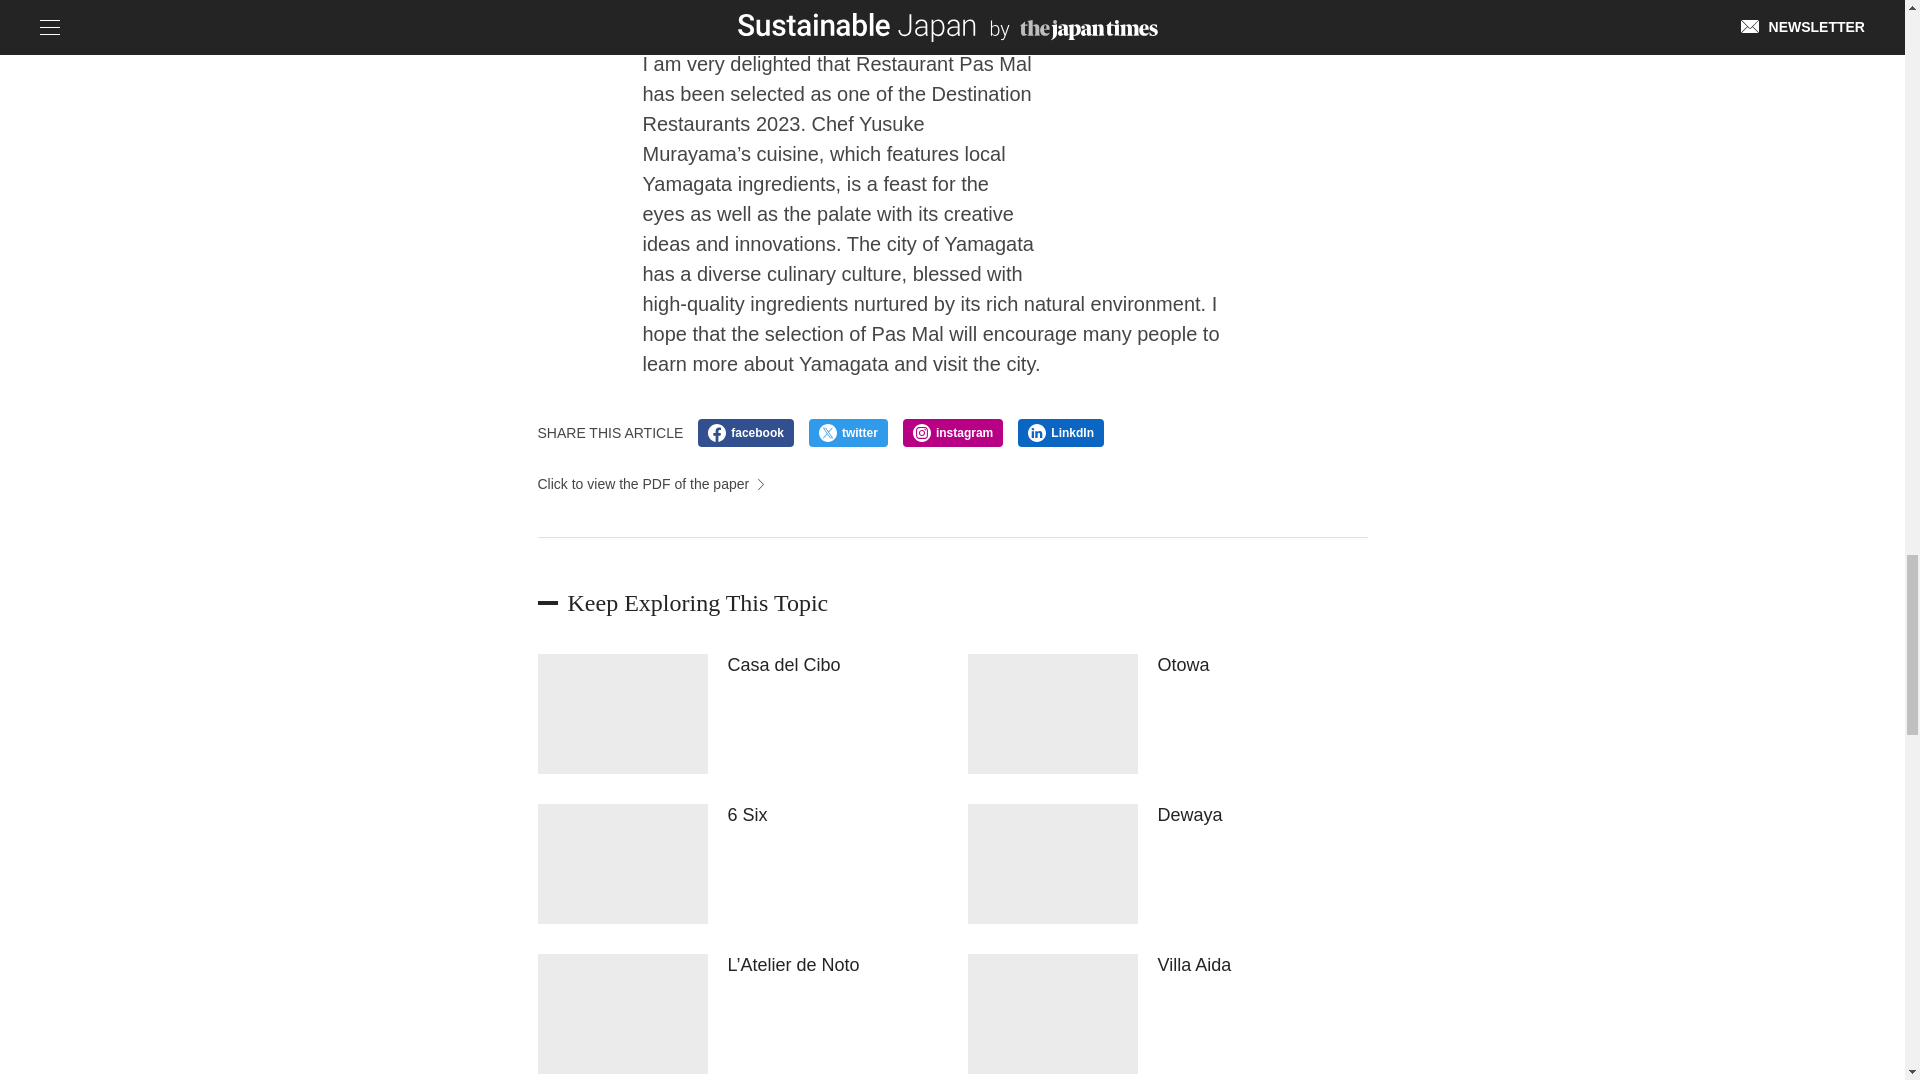  Describe the element at coordinates (1167, 1013) in the screenshot. I see `Villa Aida` at that location.